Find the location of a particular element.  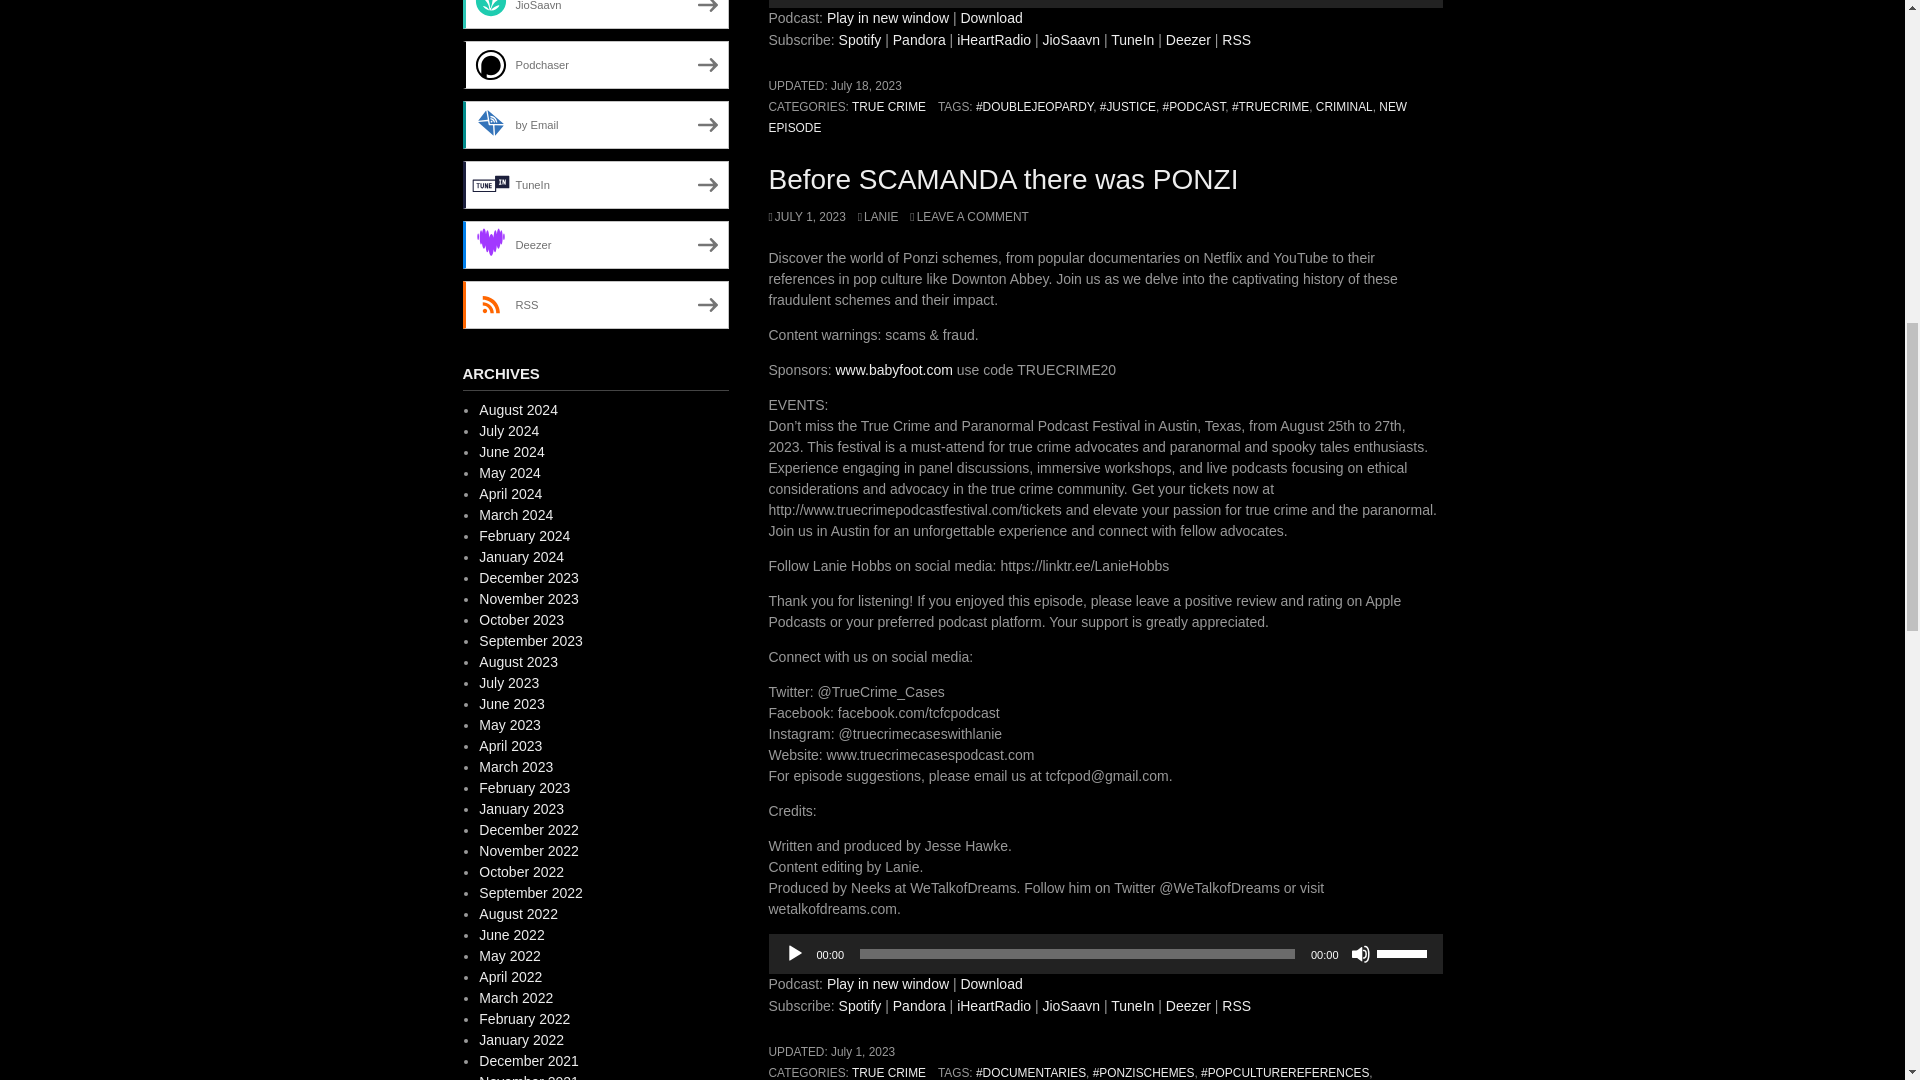

Subscribe on Spotify is located at coordinates (860, 1006).